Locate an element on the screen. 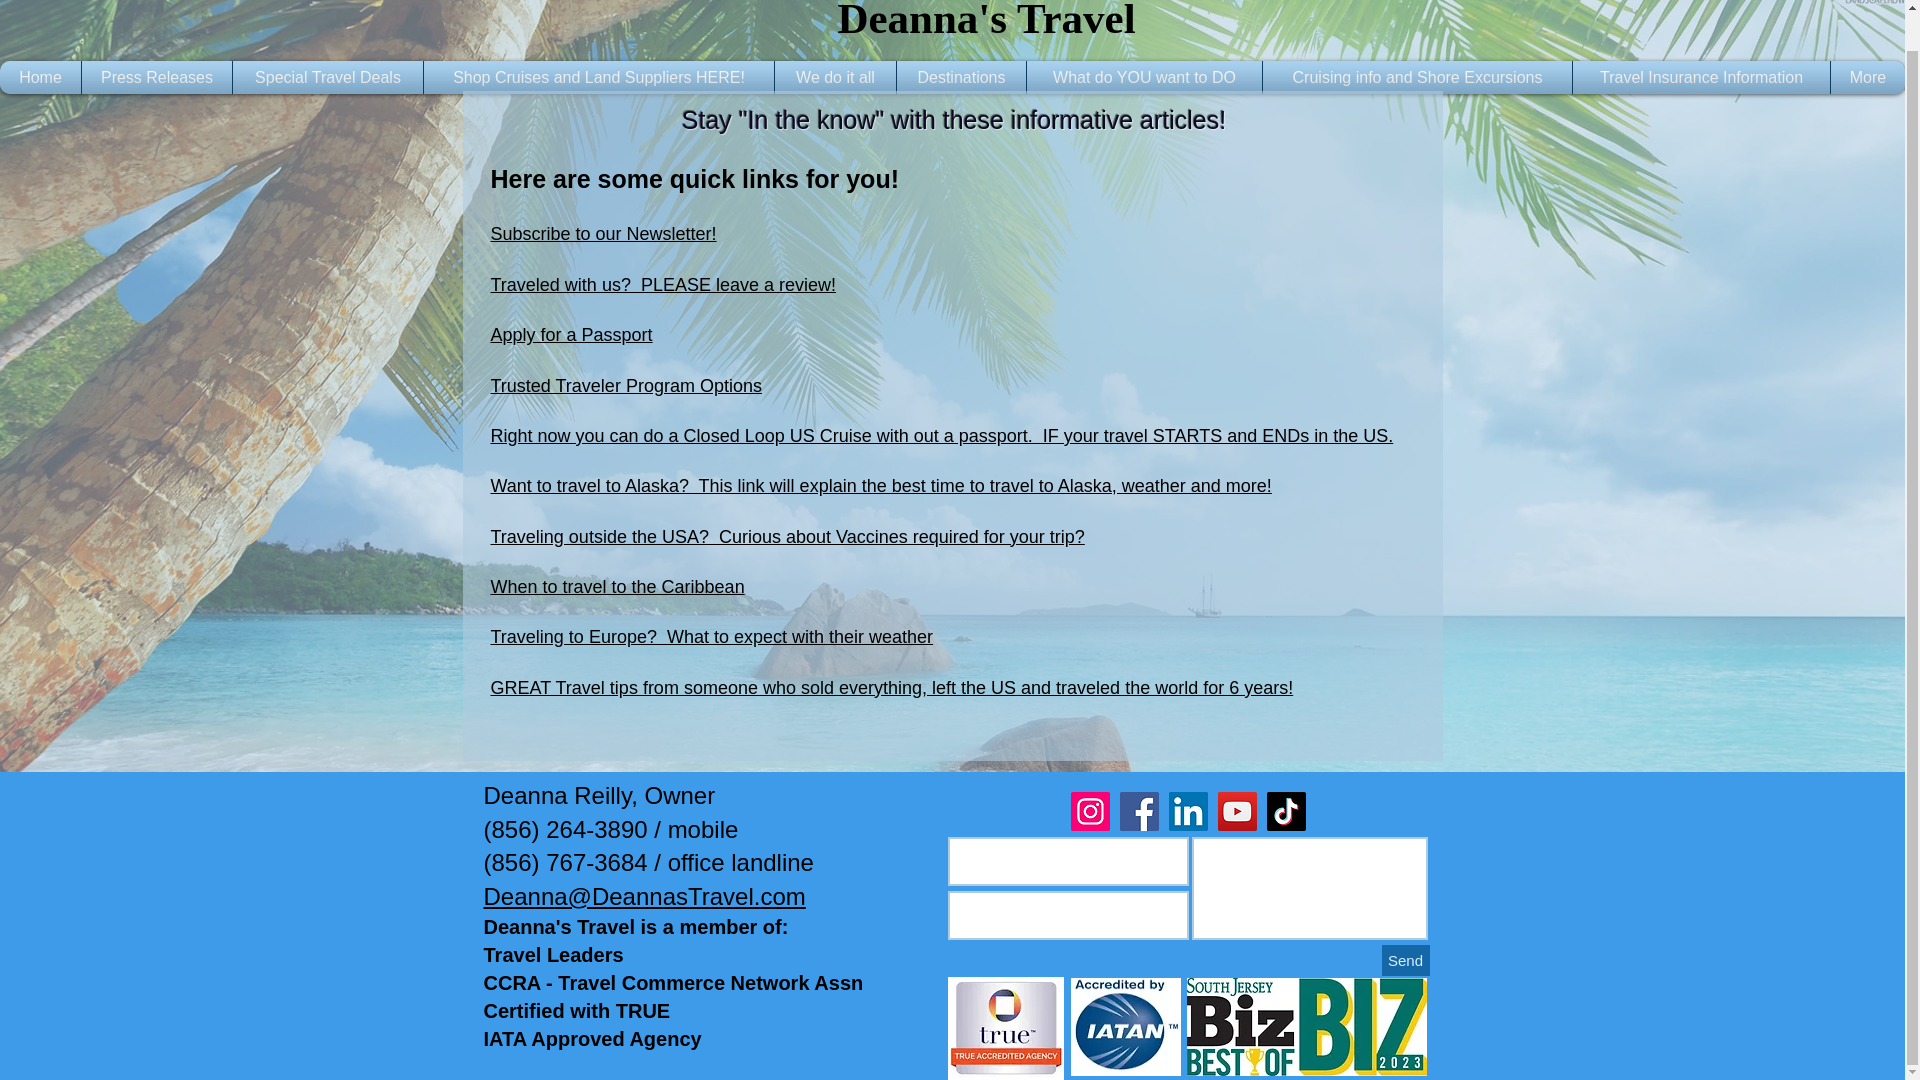 Image resolution: width=1920 pixels, height=1080 pixels. When to travel to the Caribbean is located at coordinates (616, 586).